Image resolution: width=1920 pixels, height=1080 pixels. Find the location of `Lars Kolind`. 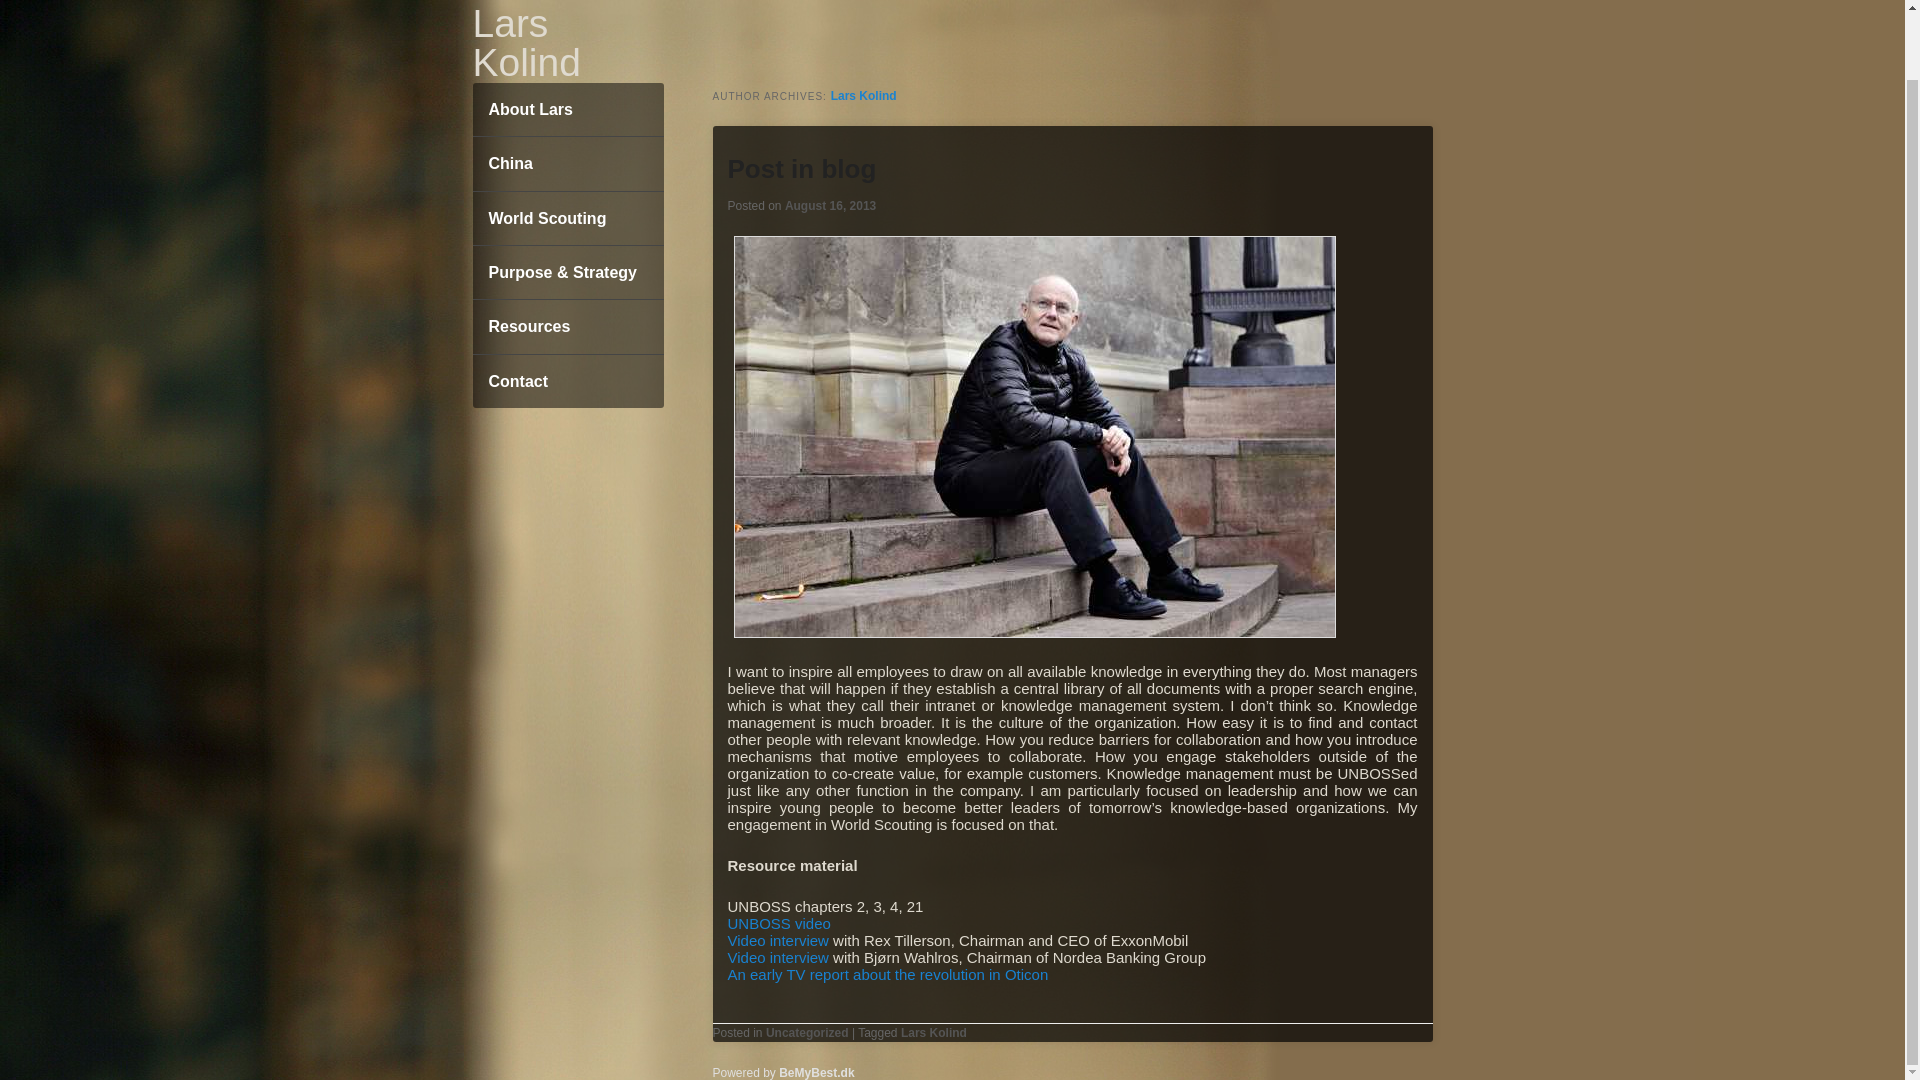

Lars Kolind is located at coordinates (864, 95).